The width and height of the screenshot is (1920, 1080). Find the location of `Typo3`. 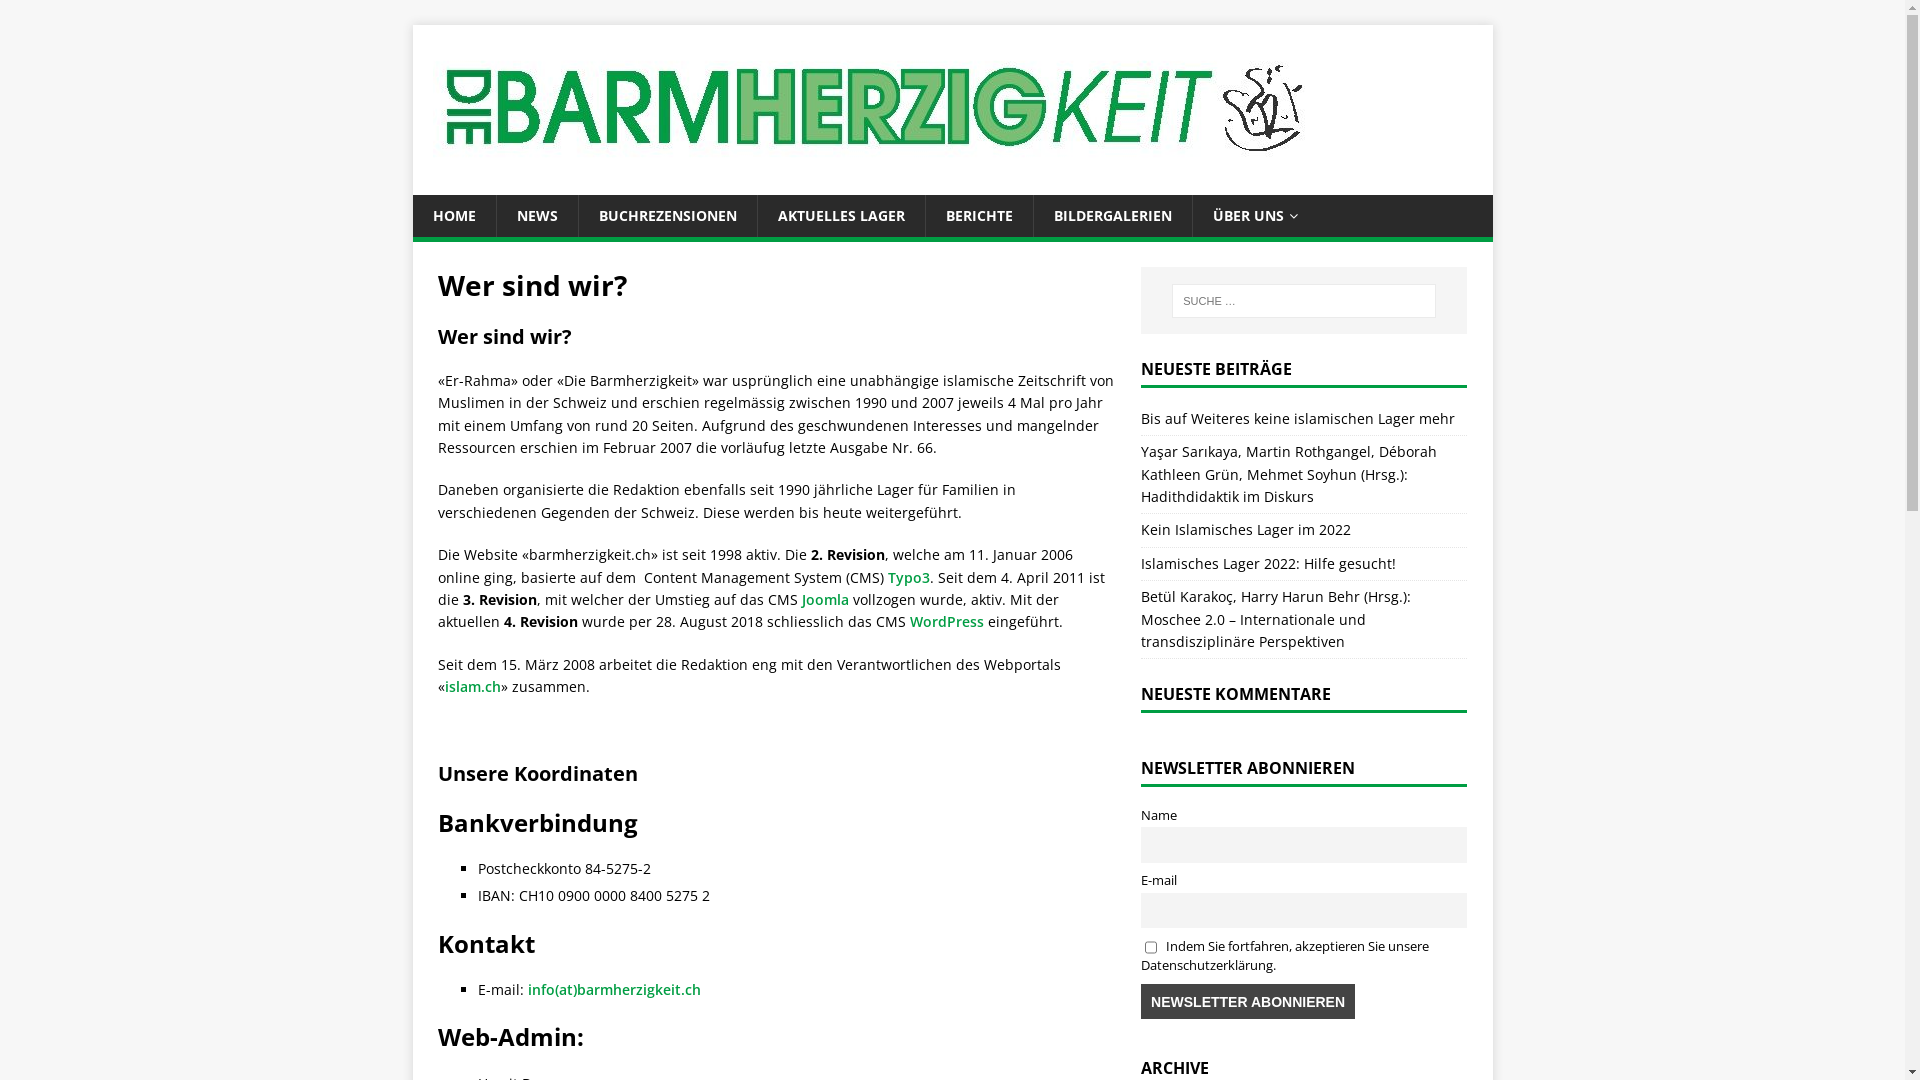

Typo3 is located at coordinates (909, 578).